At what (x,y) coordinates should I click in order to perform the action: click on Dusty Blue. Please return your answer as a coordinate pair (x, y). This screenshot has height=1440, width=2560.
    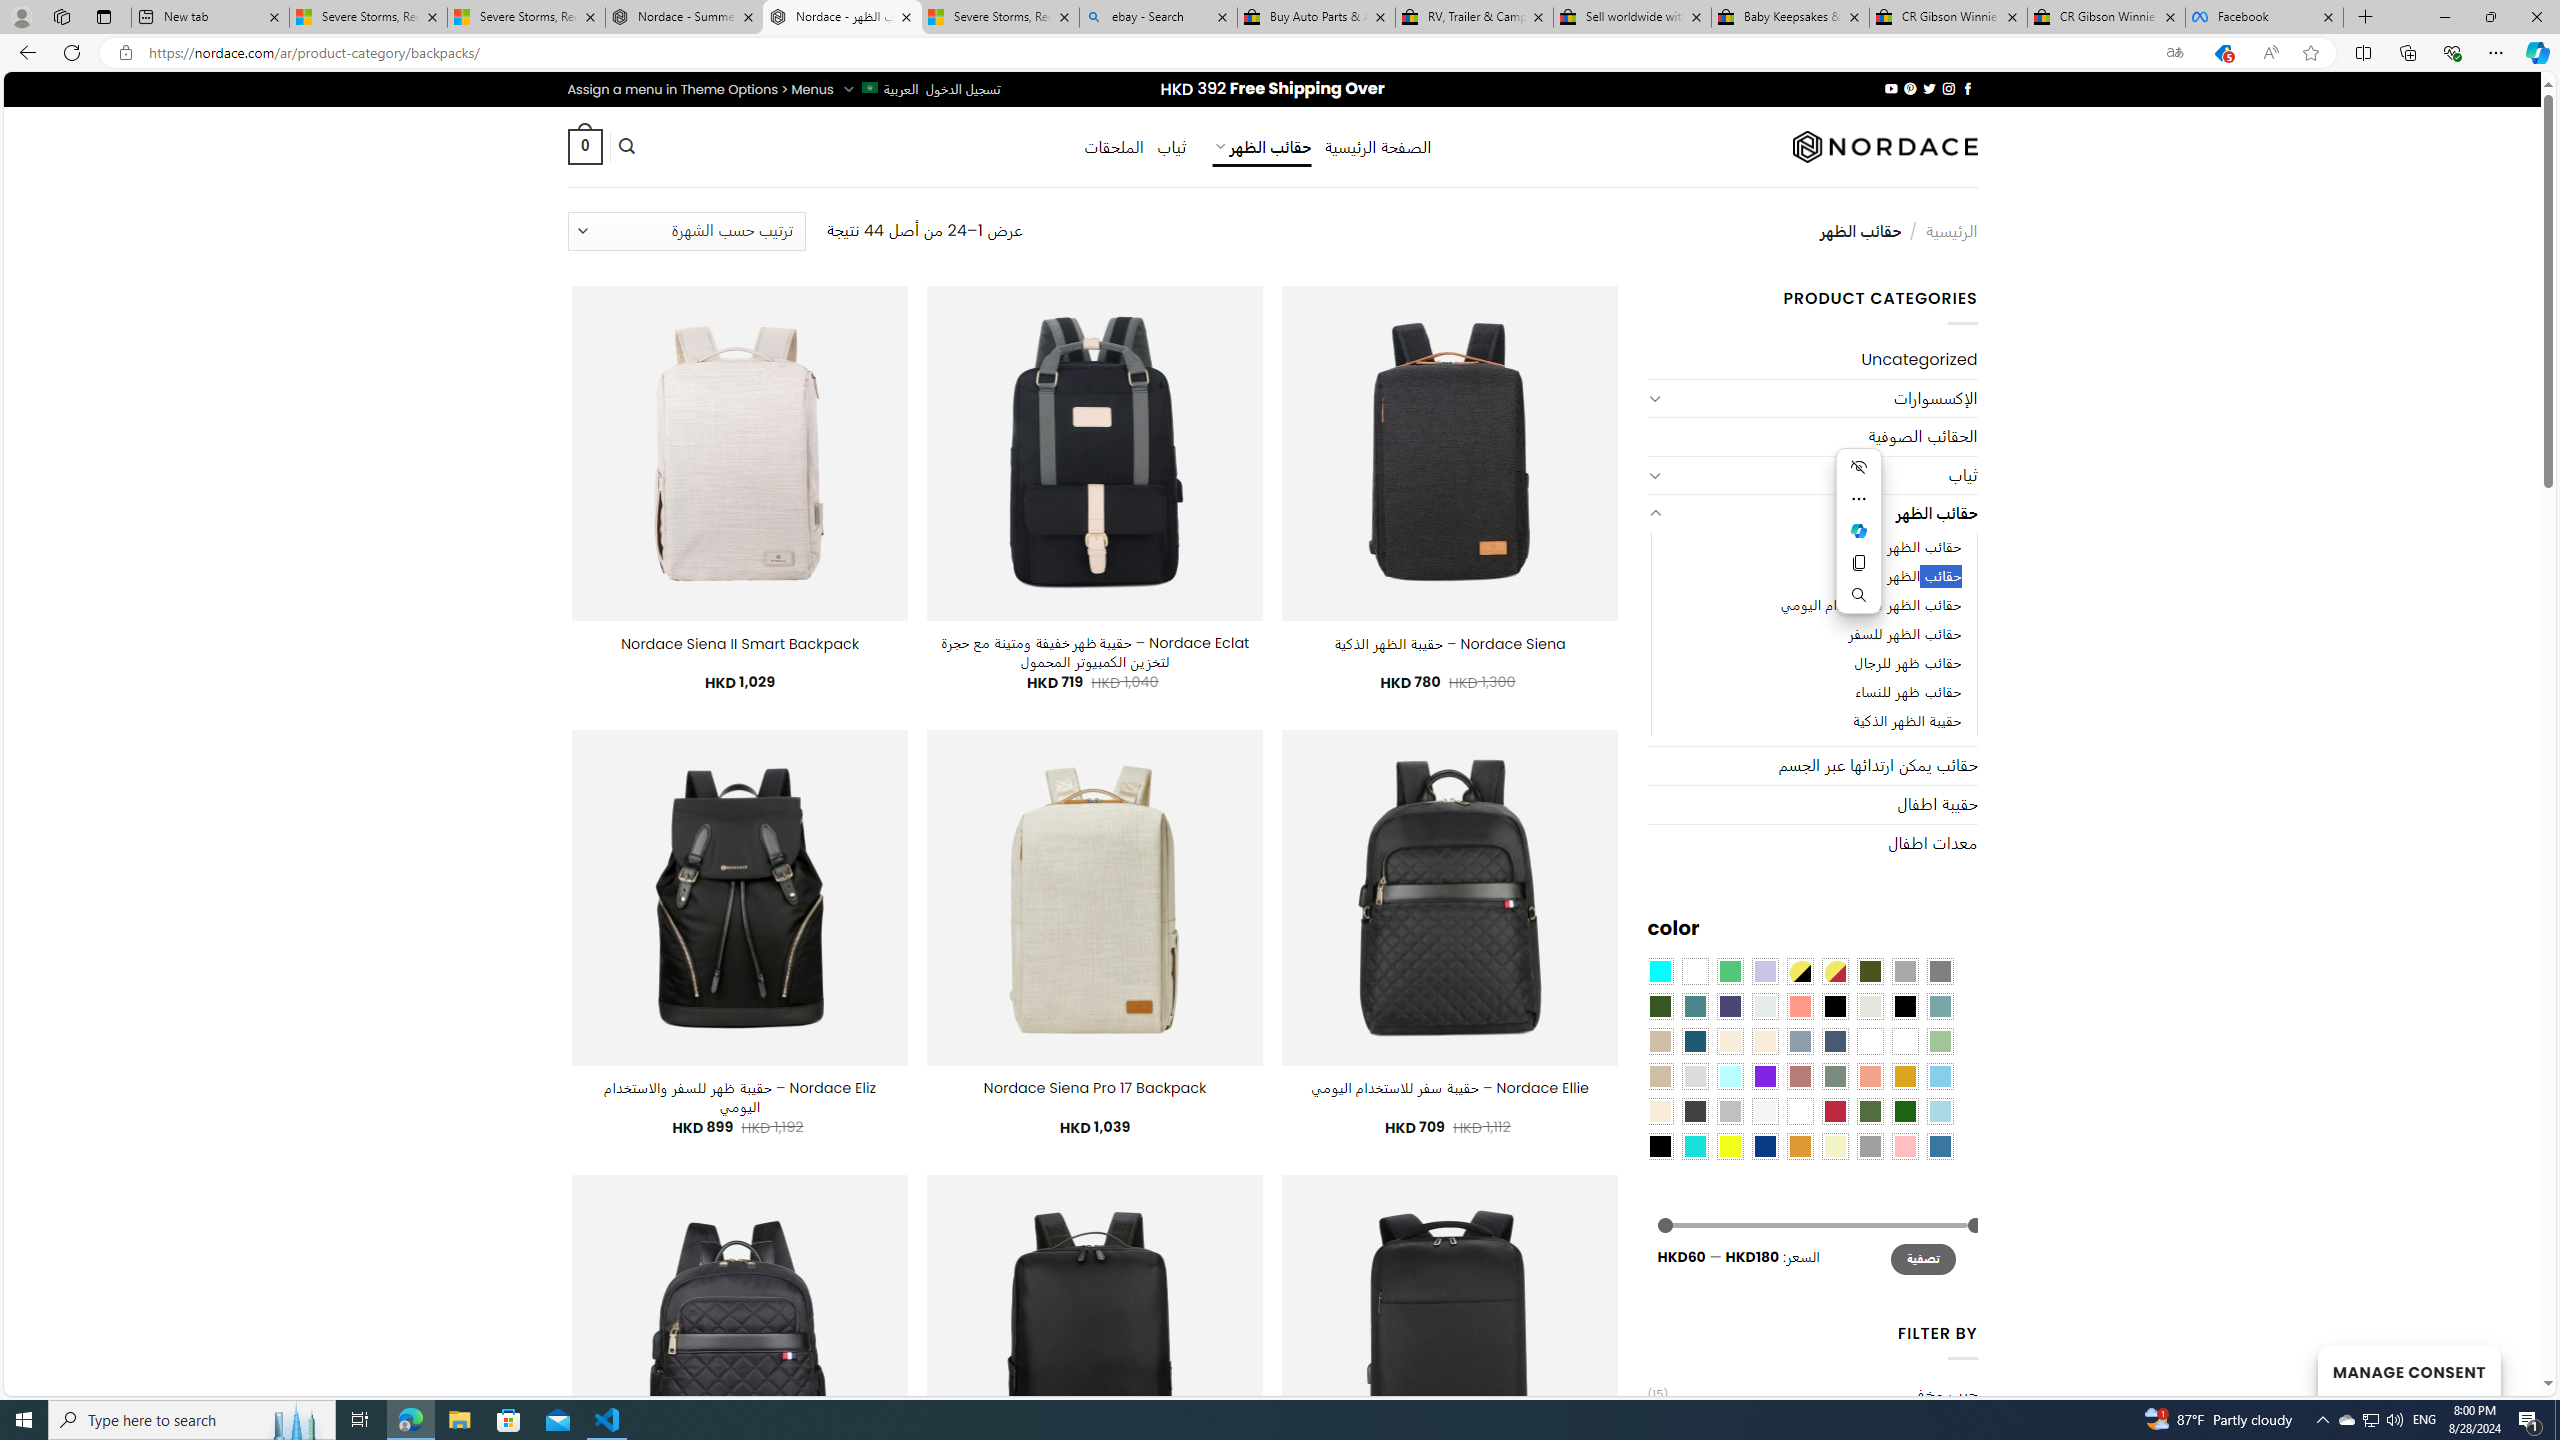
    Looking at the image, I should click on (1799, 1041).